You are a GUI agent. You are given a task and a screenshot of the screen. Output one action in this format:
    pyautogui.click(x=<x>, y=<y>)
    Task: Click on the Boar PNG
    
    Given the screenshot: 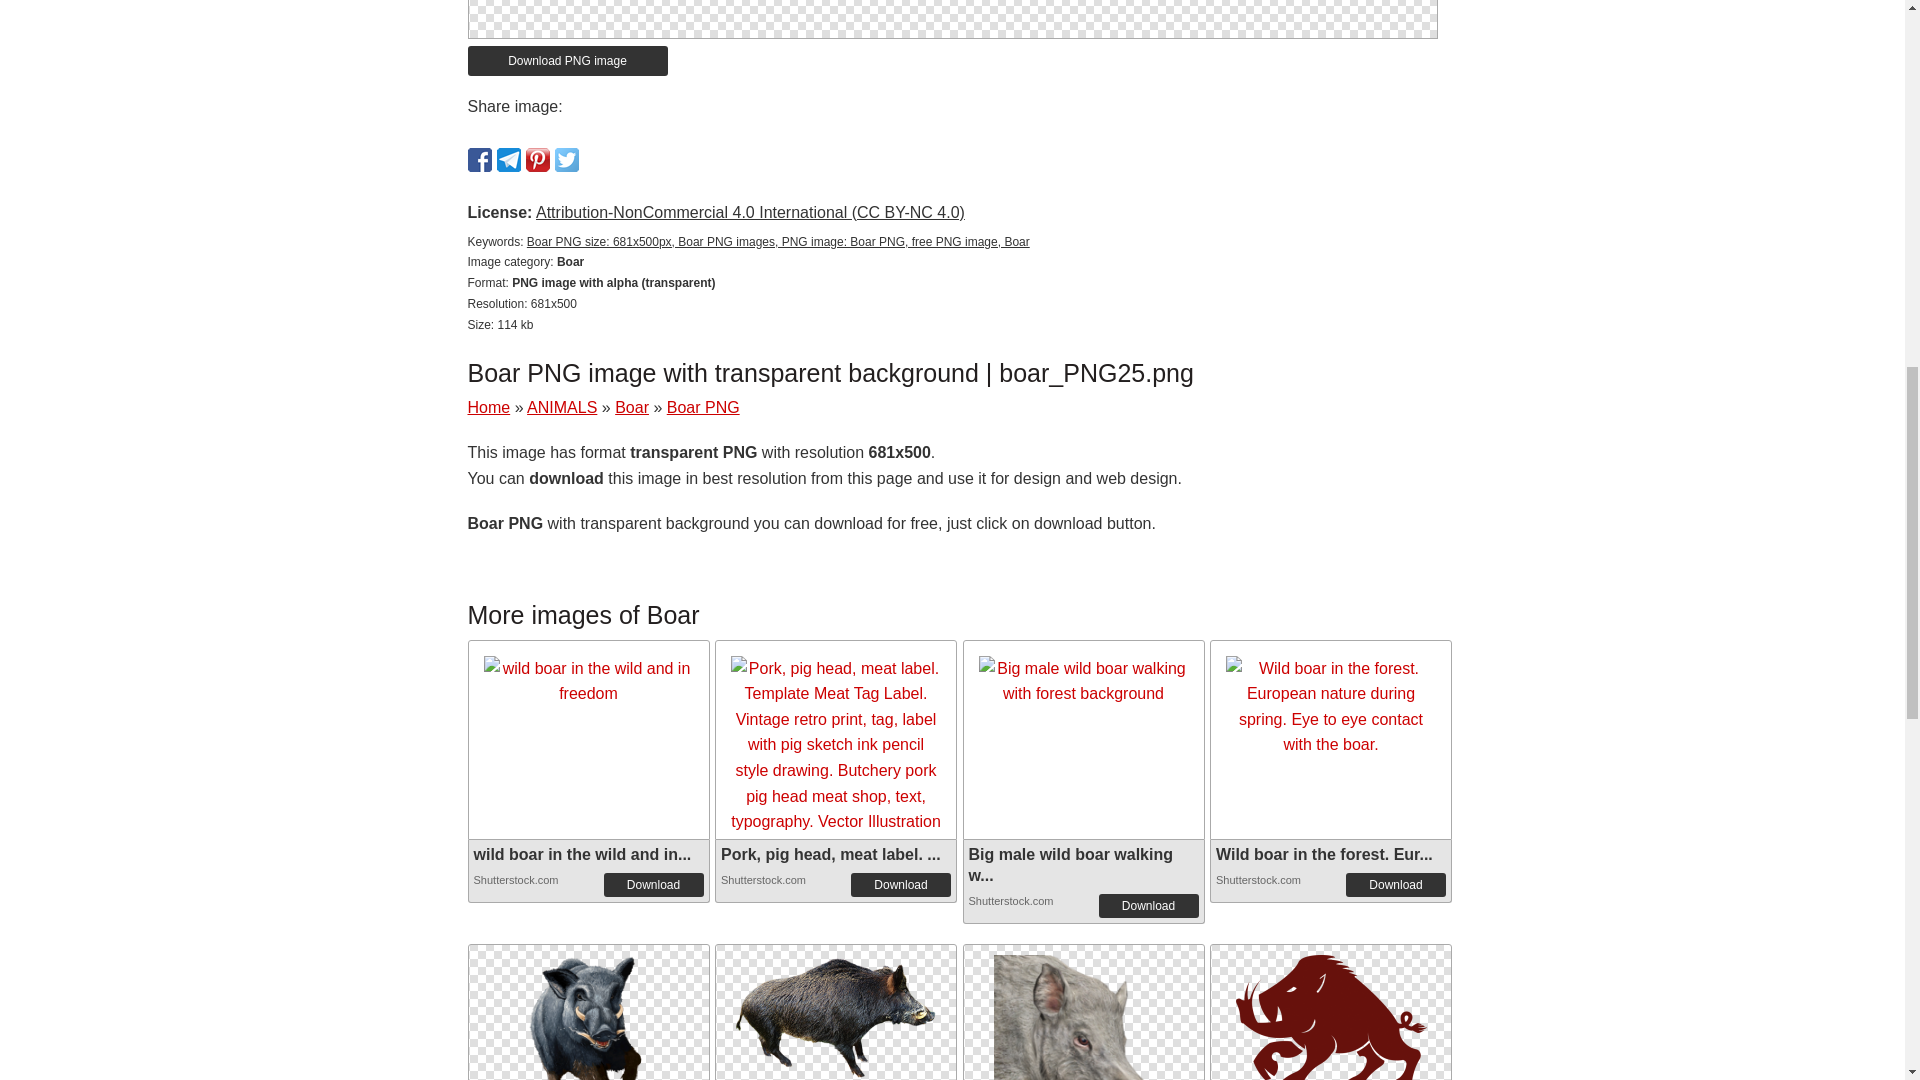 What is the action you would take?
    pyautogui.click(x=587, y=1012)
    